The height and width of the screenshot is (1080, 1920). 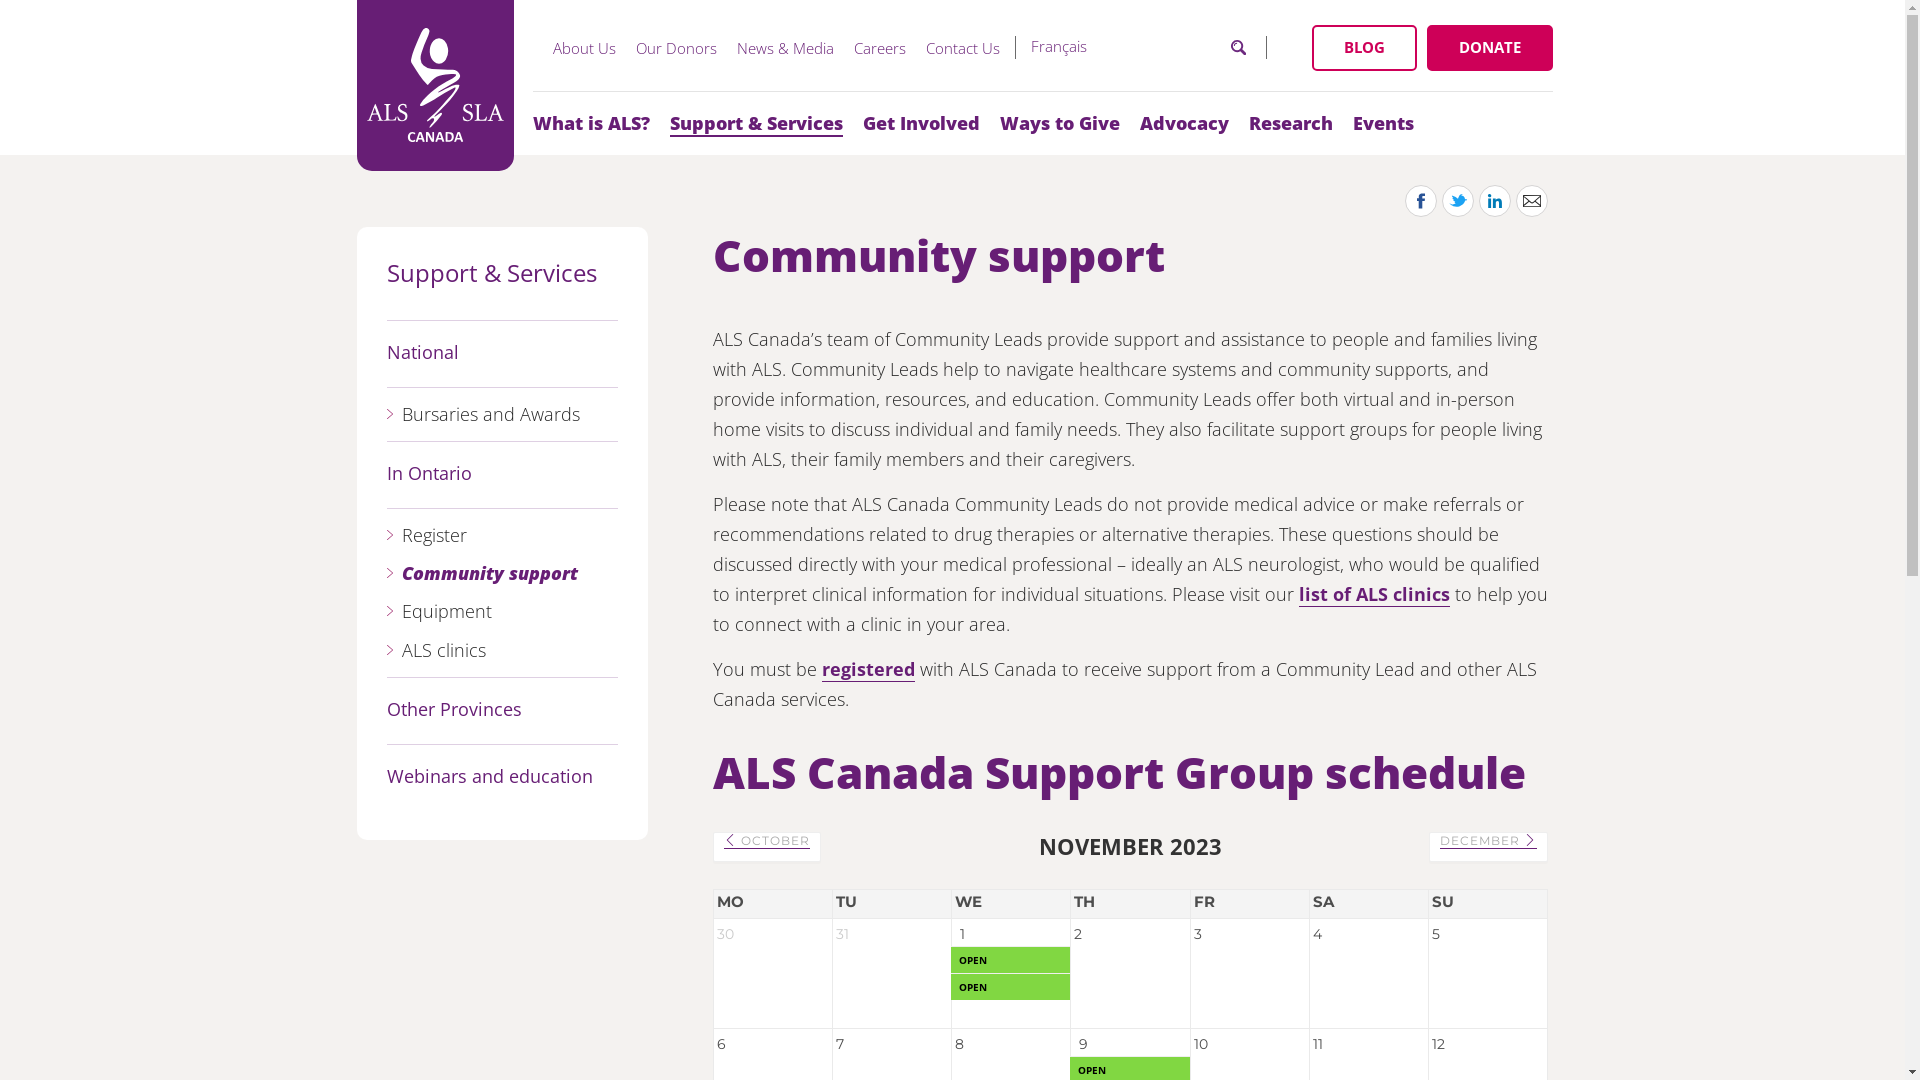 What do you see at coordinates (880, 48) in the screenshot?
I see `Careers` at bounding box center [880, 48].